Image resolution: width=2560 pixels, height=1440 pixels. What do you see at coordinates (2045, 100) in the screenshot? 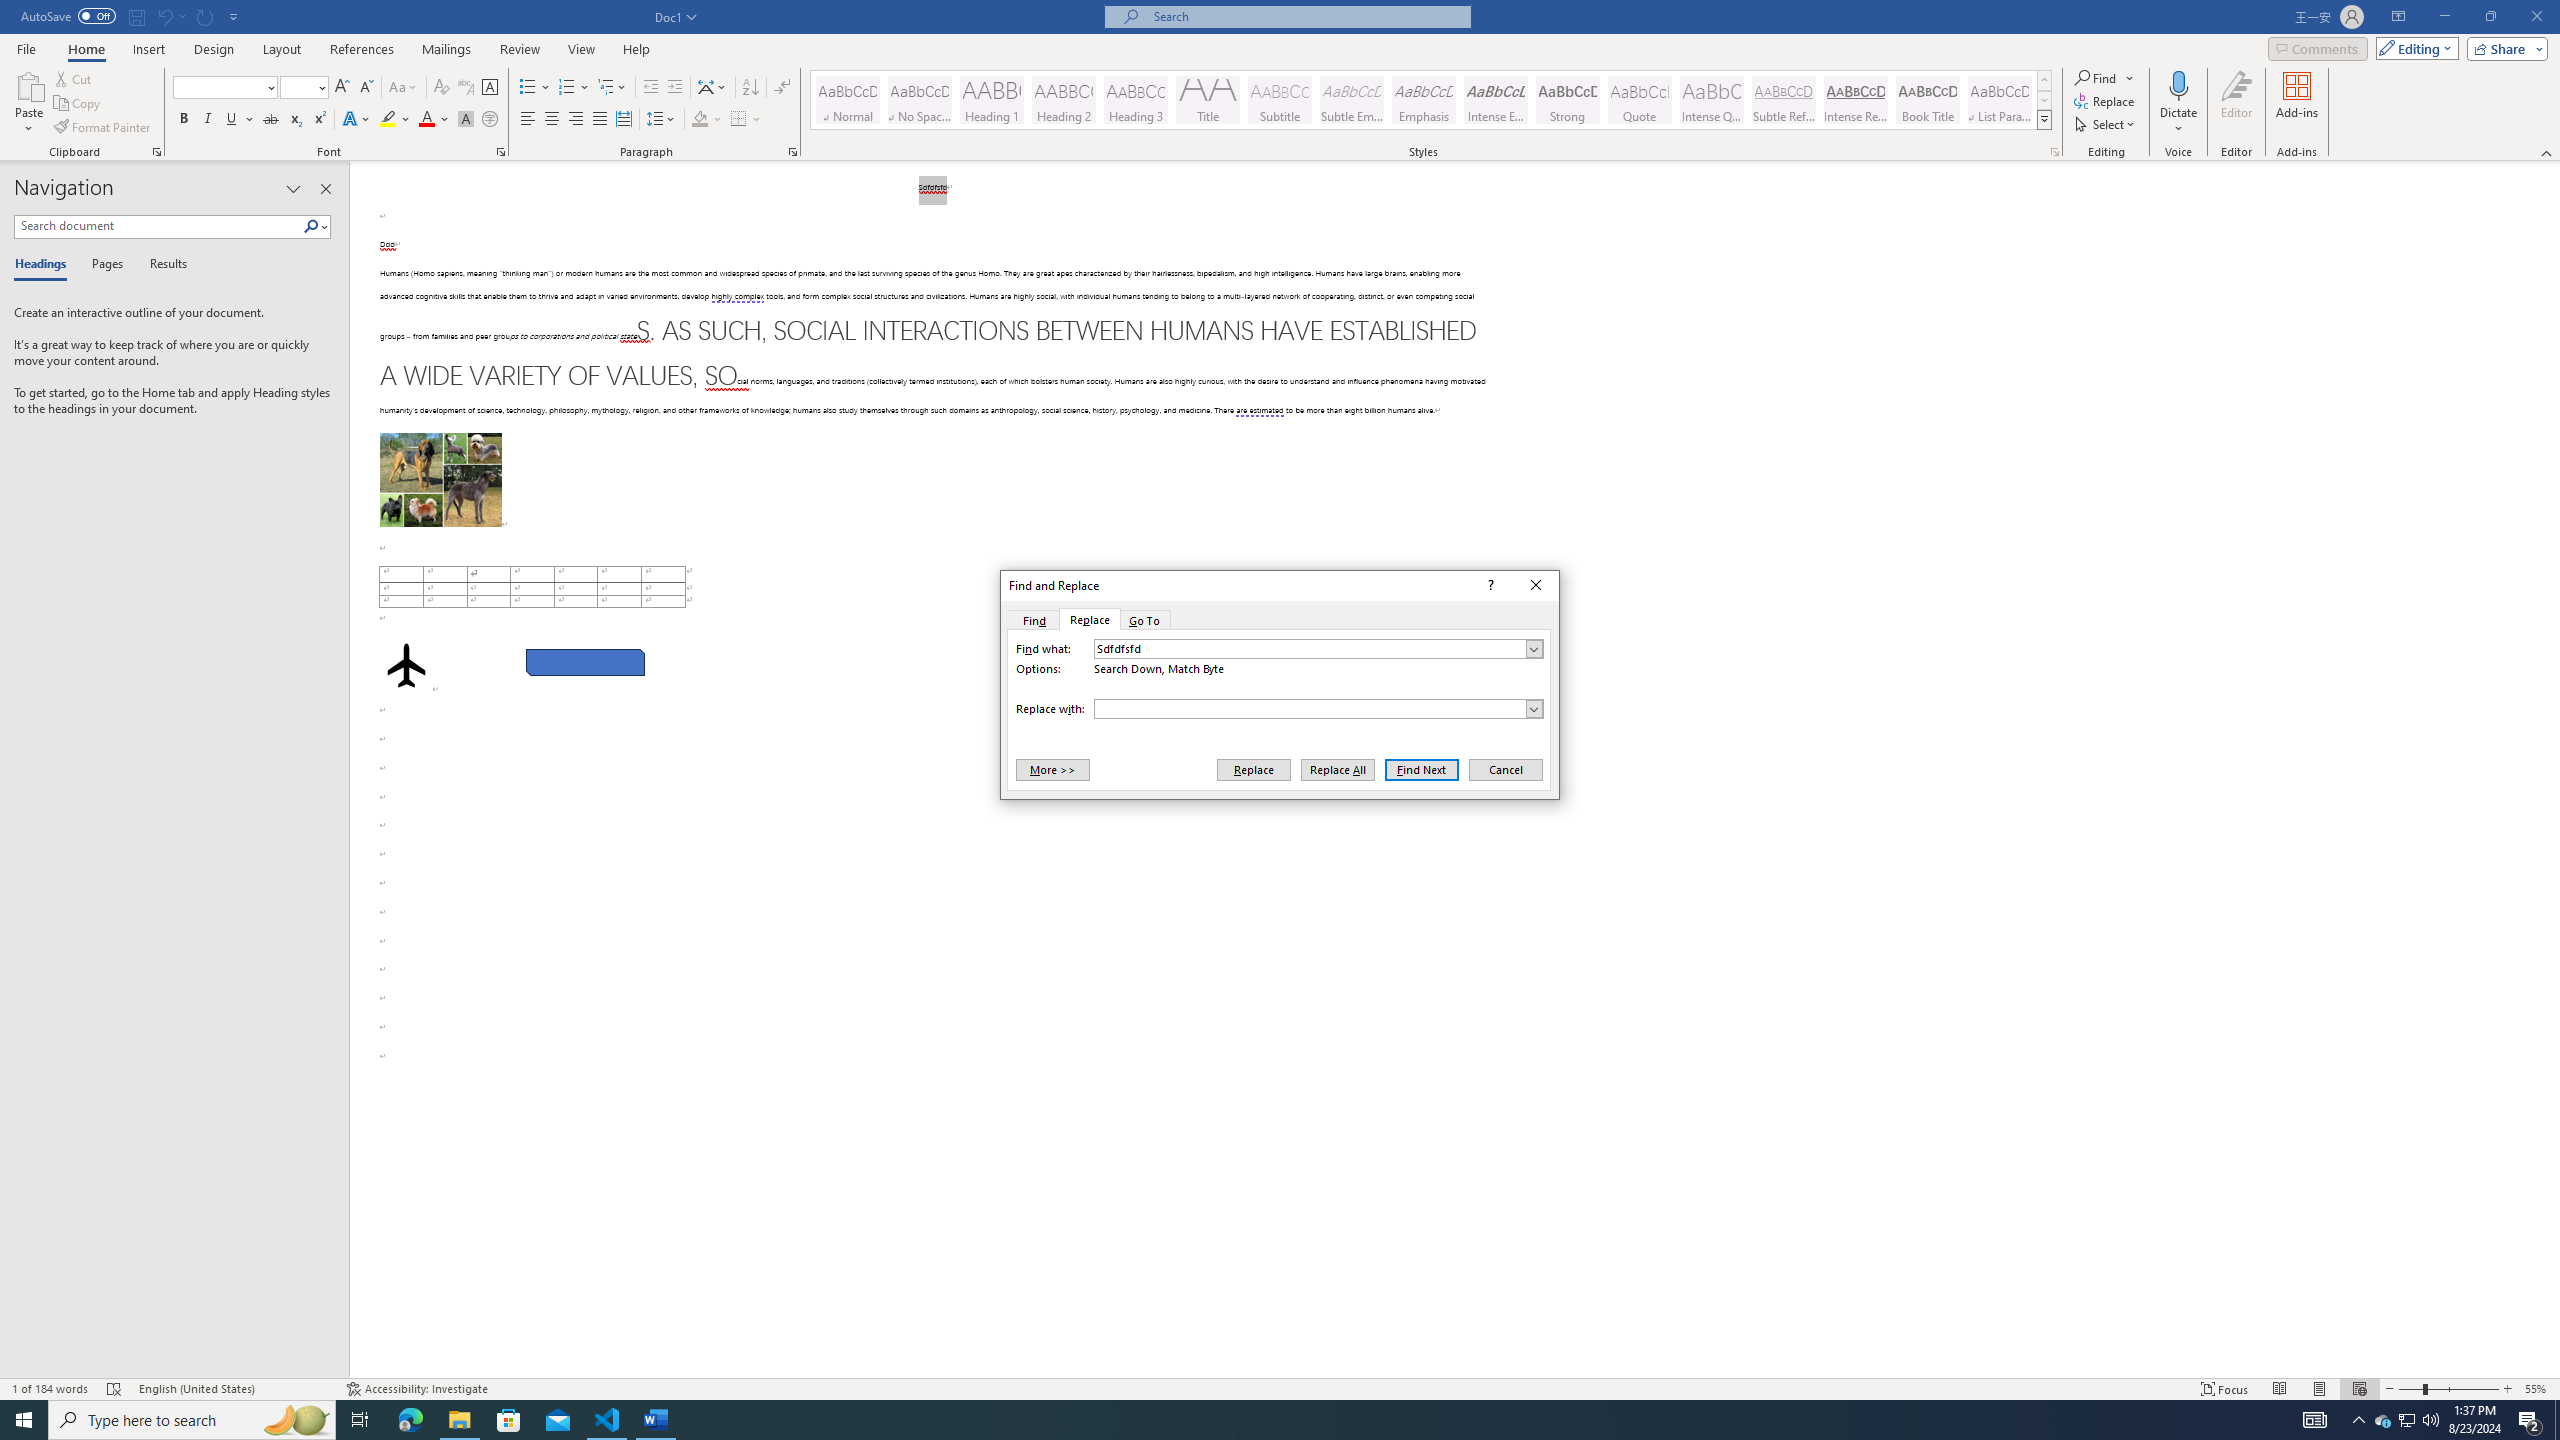
I see `Row Down` at bounding box center [2045, 100].